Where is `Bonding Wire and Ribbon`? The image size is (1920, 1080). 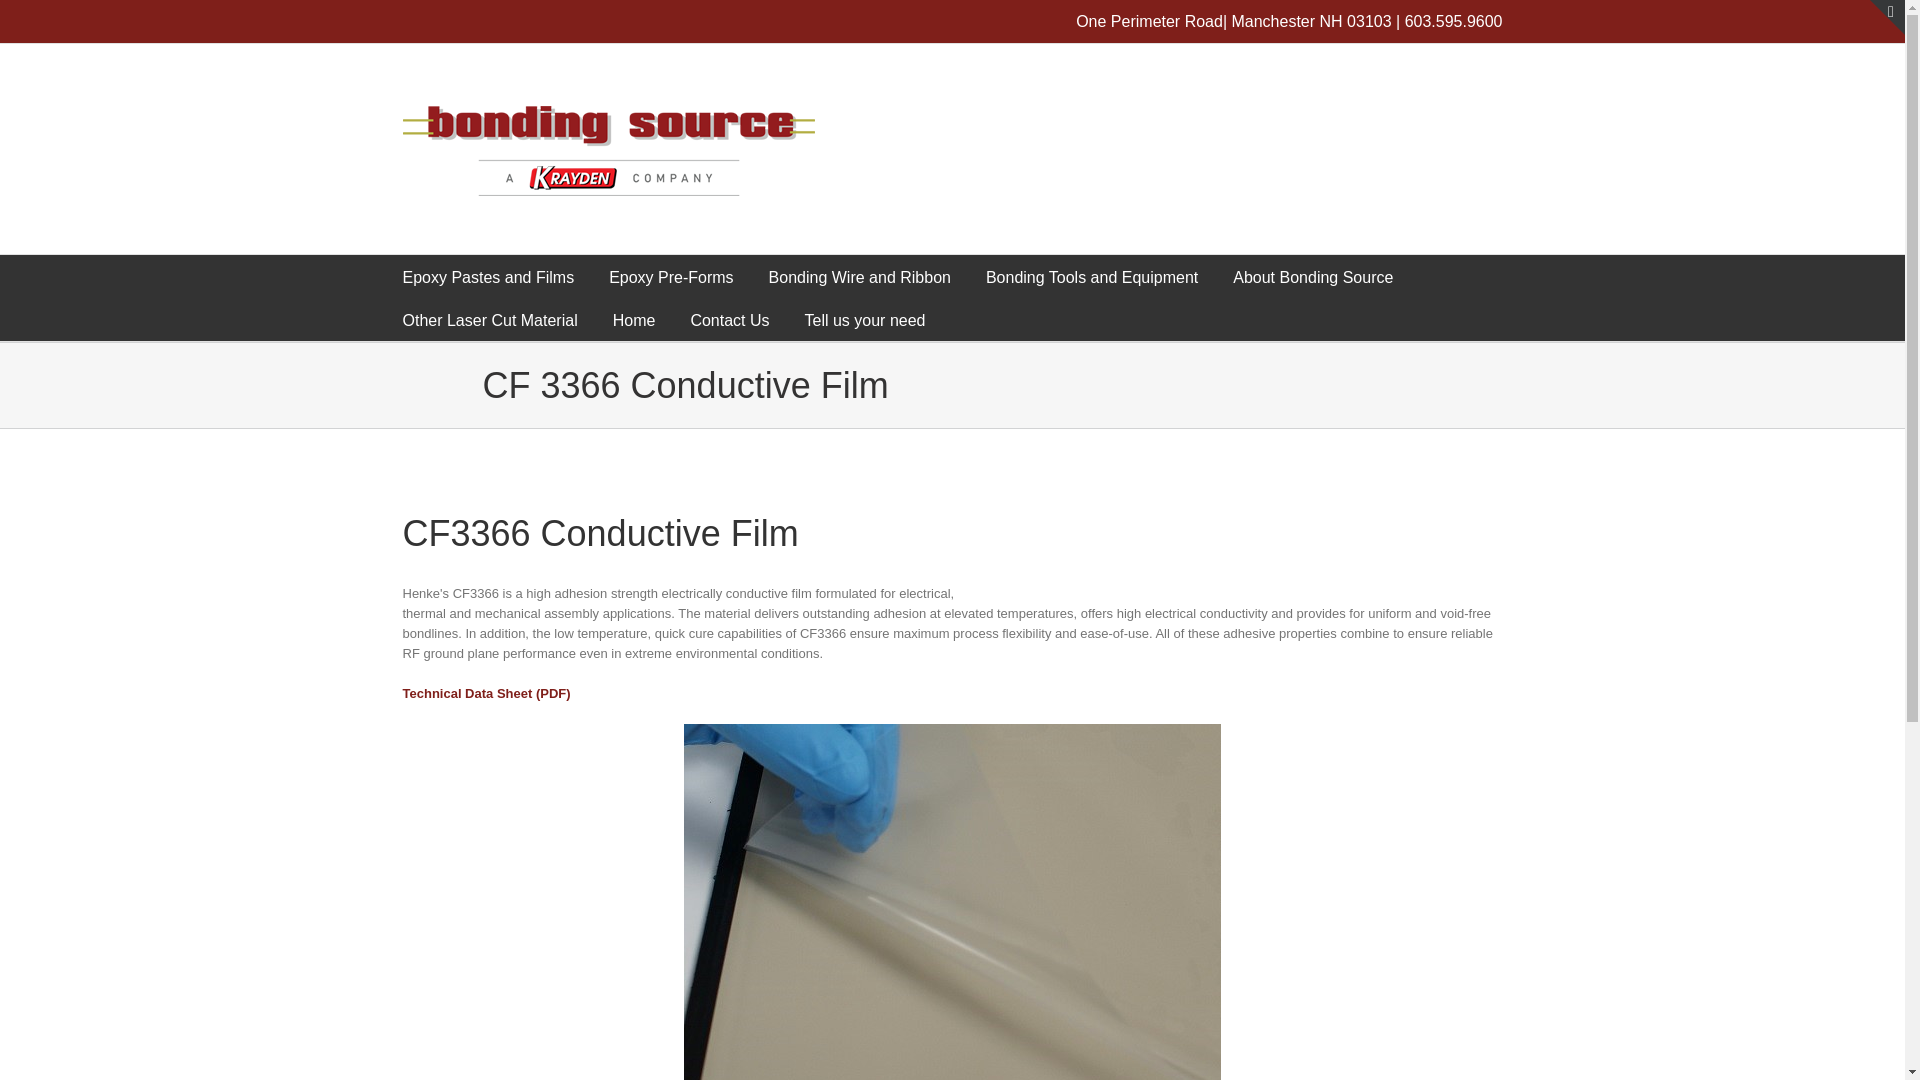 Bonding Wire and Ribbon is located at coordinates (860, 276).